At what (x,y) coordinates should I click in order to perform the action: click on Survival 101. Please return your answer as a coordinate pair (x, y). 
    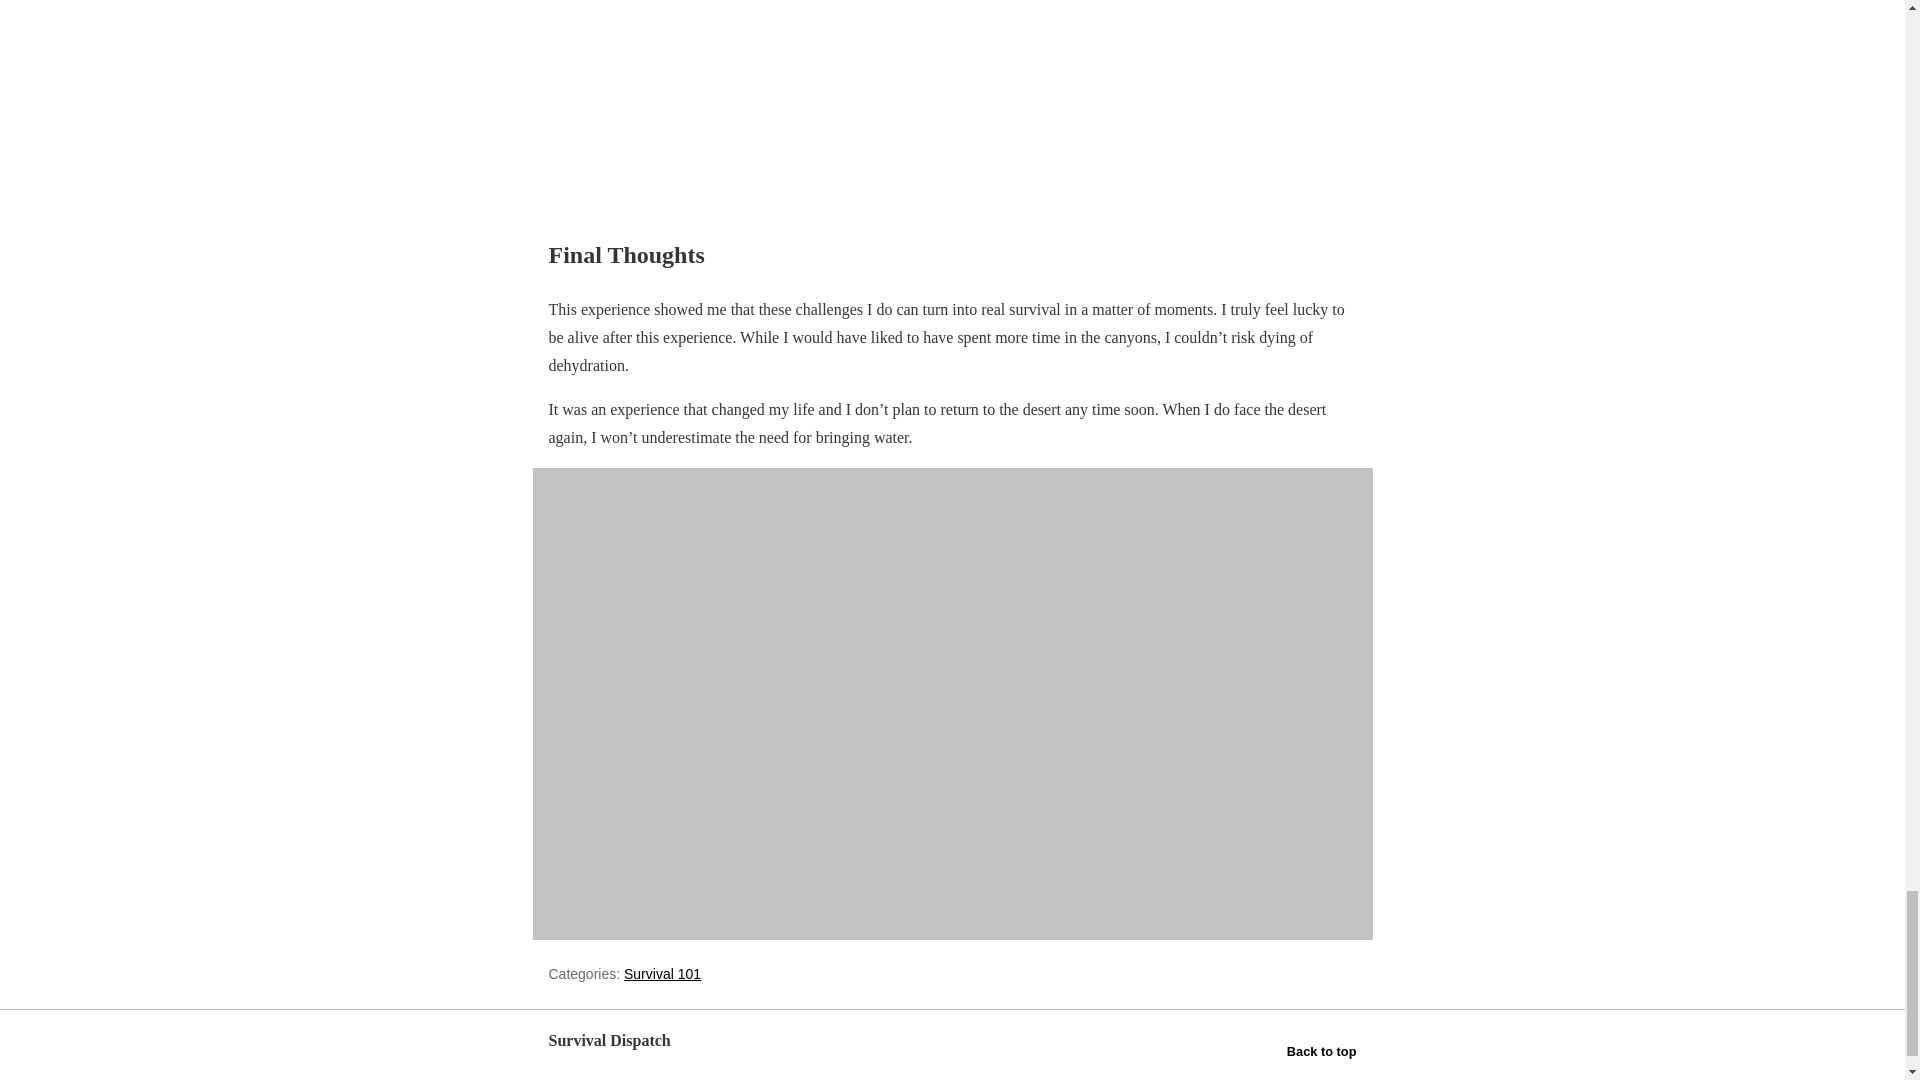
    Looking at the image, I should click on (662, 973).